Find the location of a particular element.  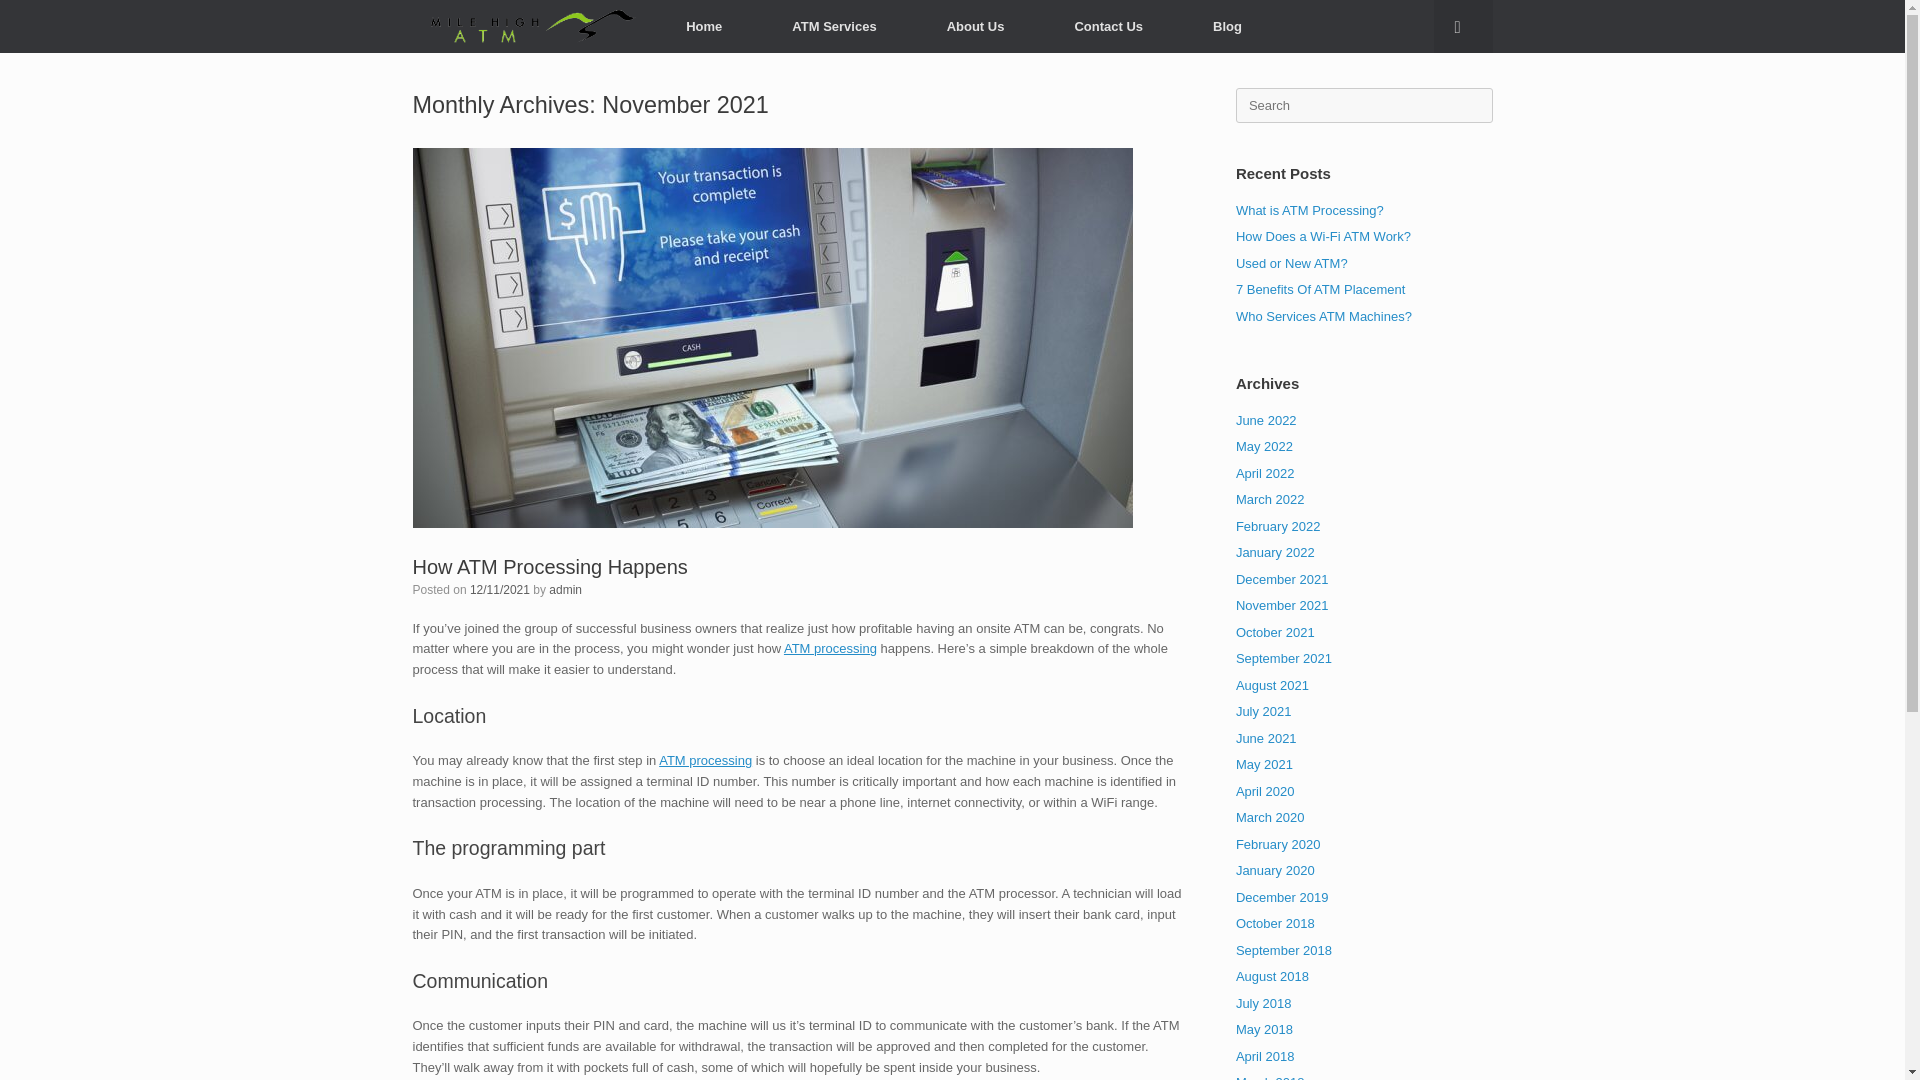

admin is located at coordinates (565, 590).